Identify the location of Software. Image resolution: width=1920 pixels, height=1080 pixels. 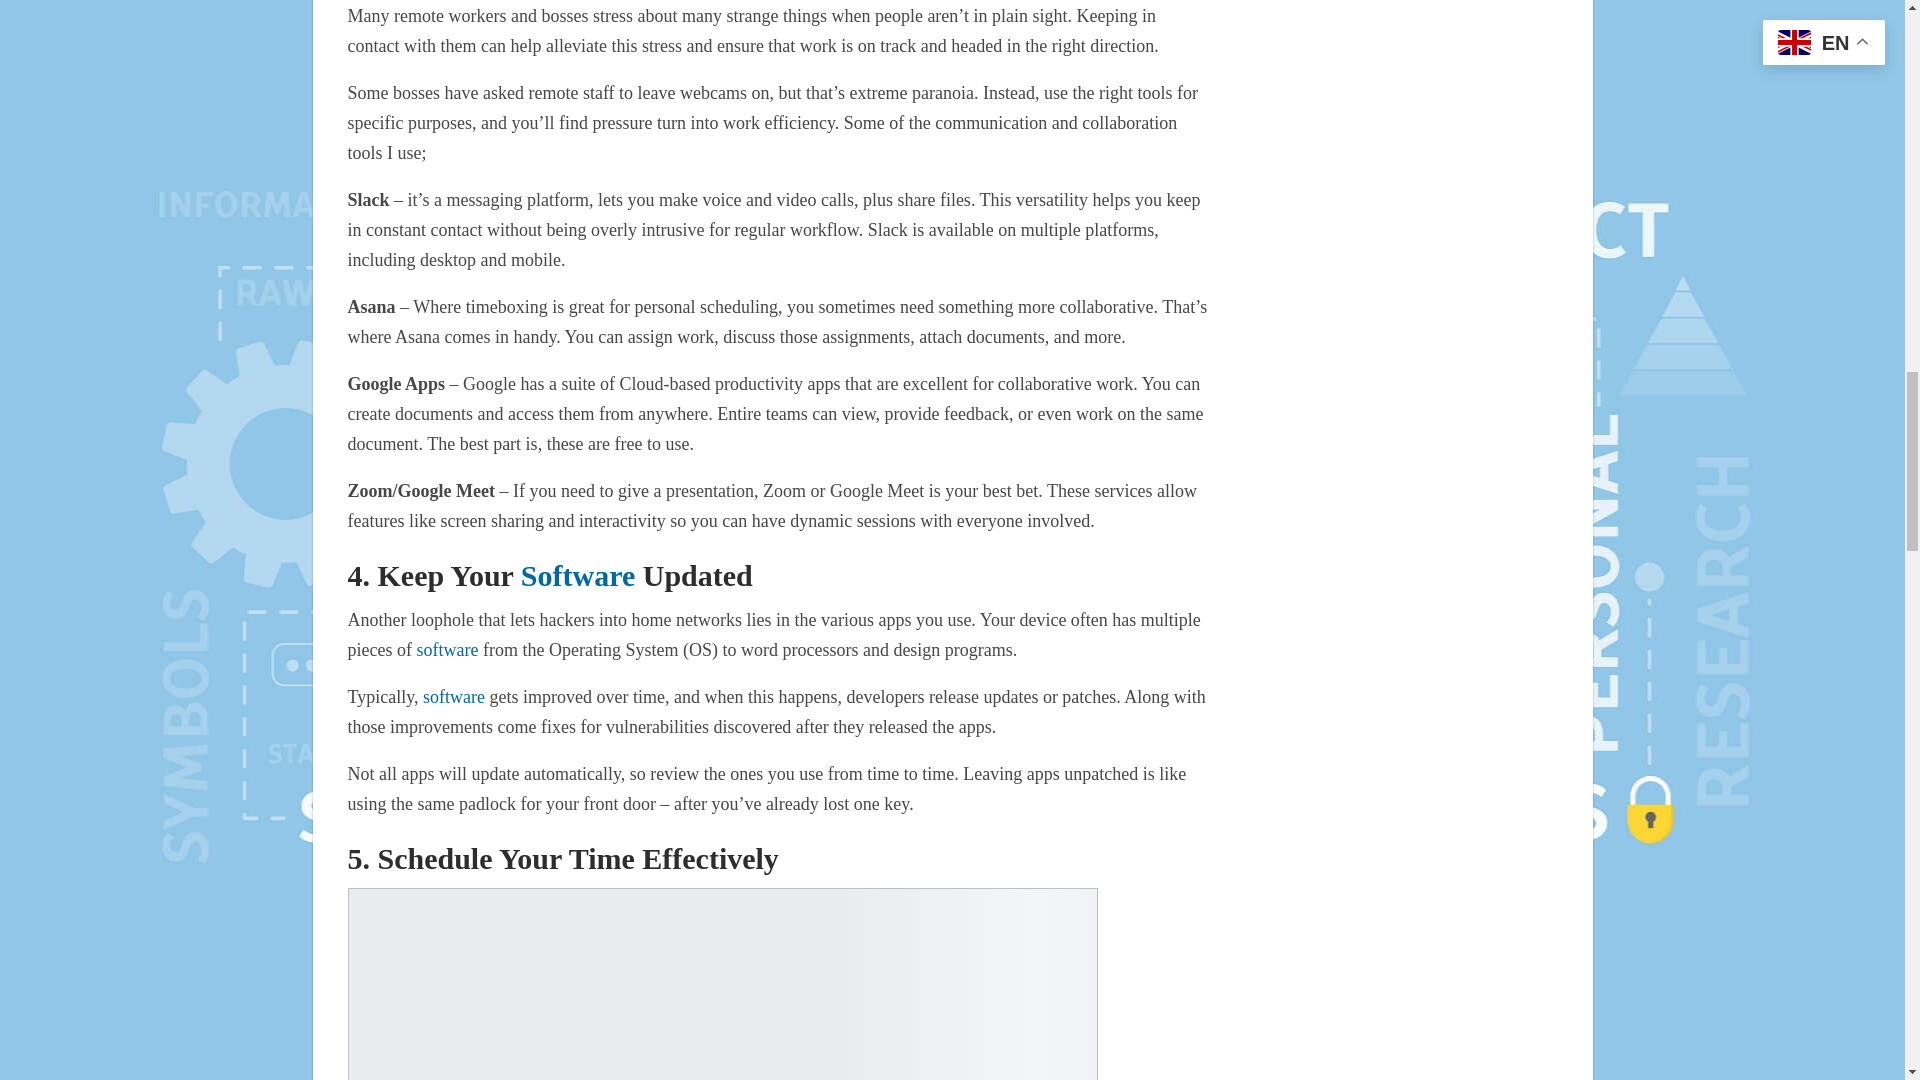
(578, 575).